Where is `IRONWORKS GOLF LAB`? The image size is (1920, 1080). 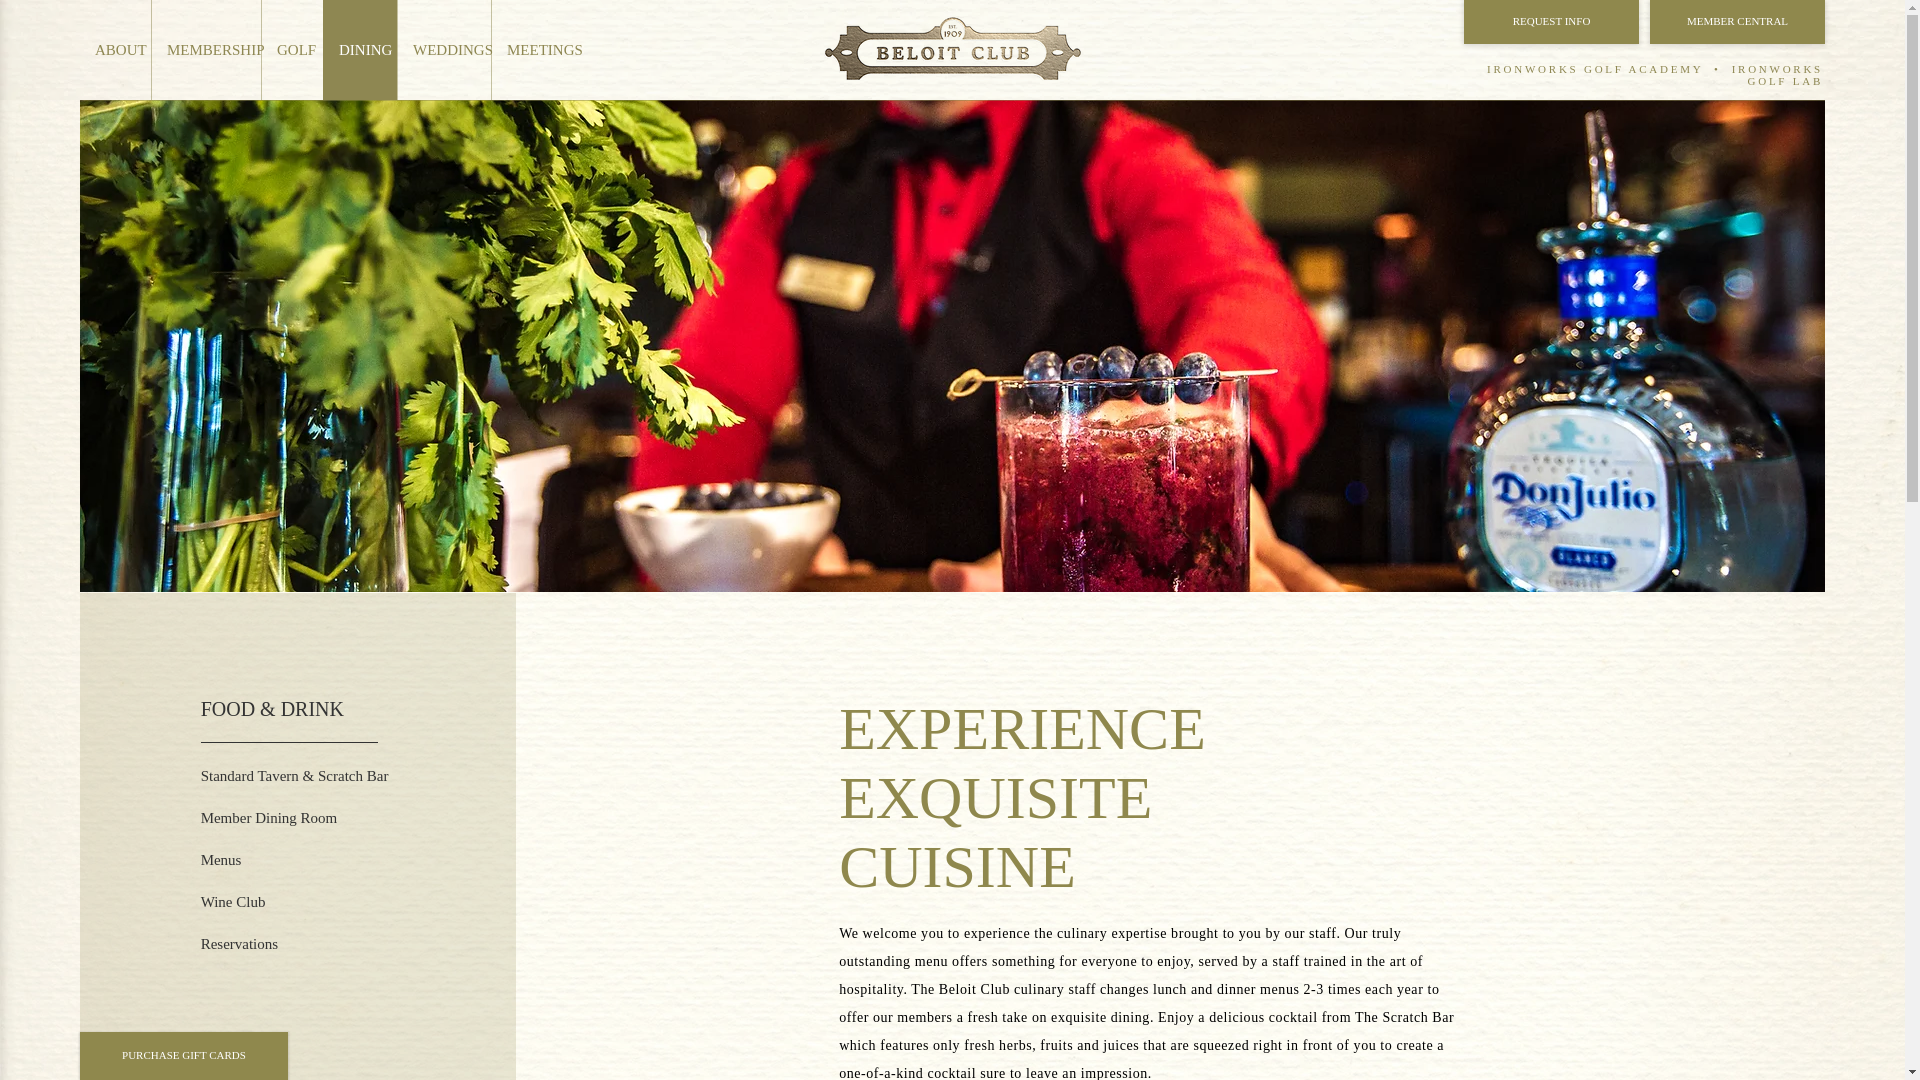 IRONWORKS GOLF LAB is located at coordinates (1774, 74).